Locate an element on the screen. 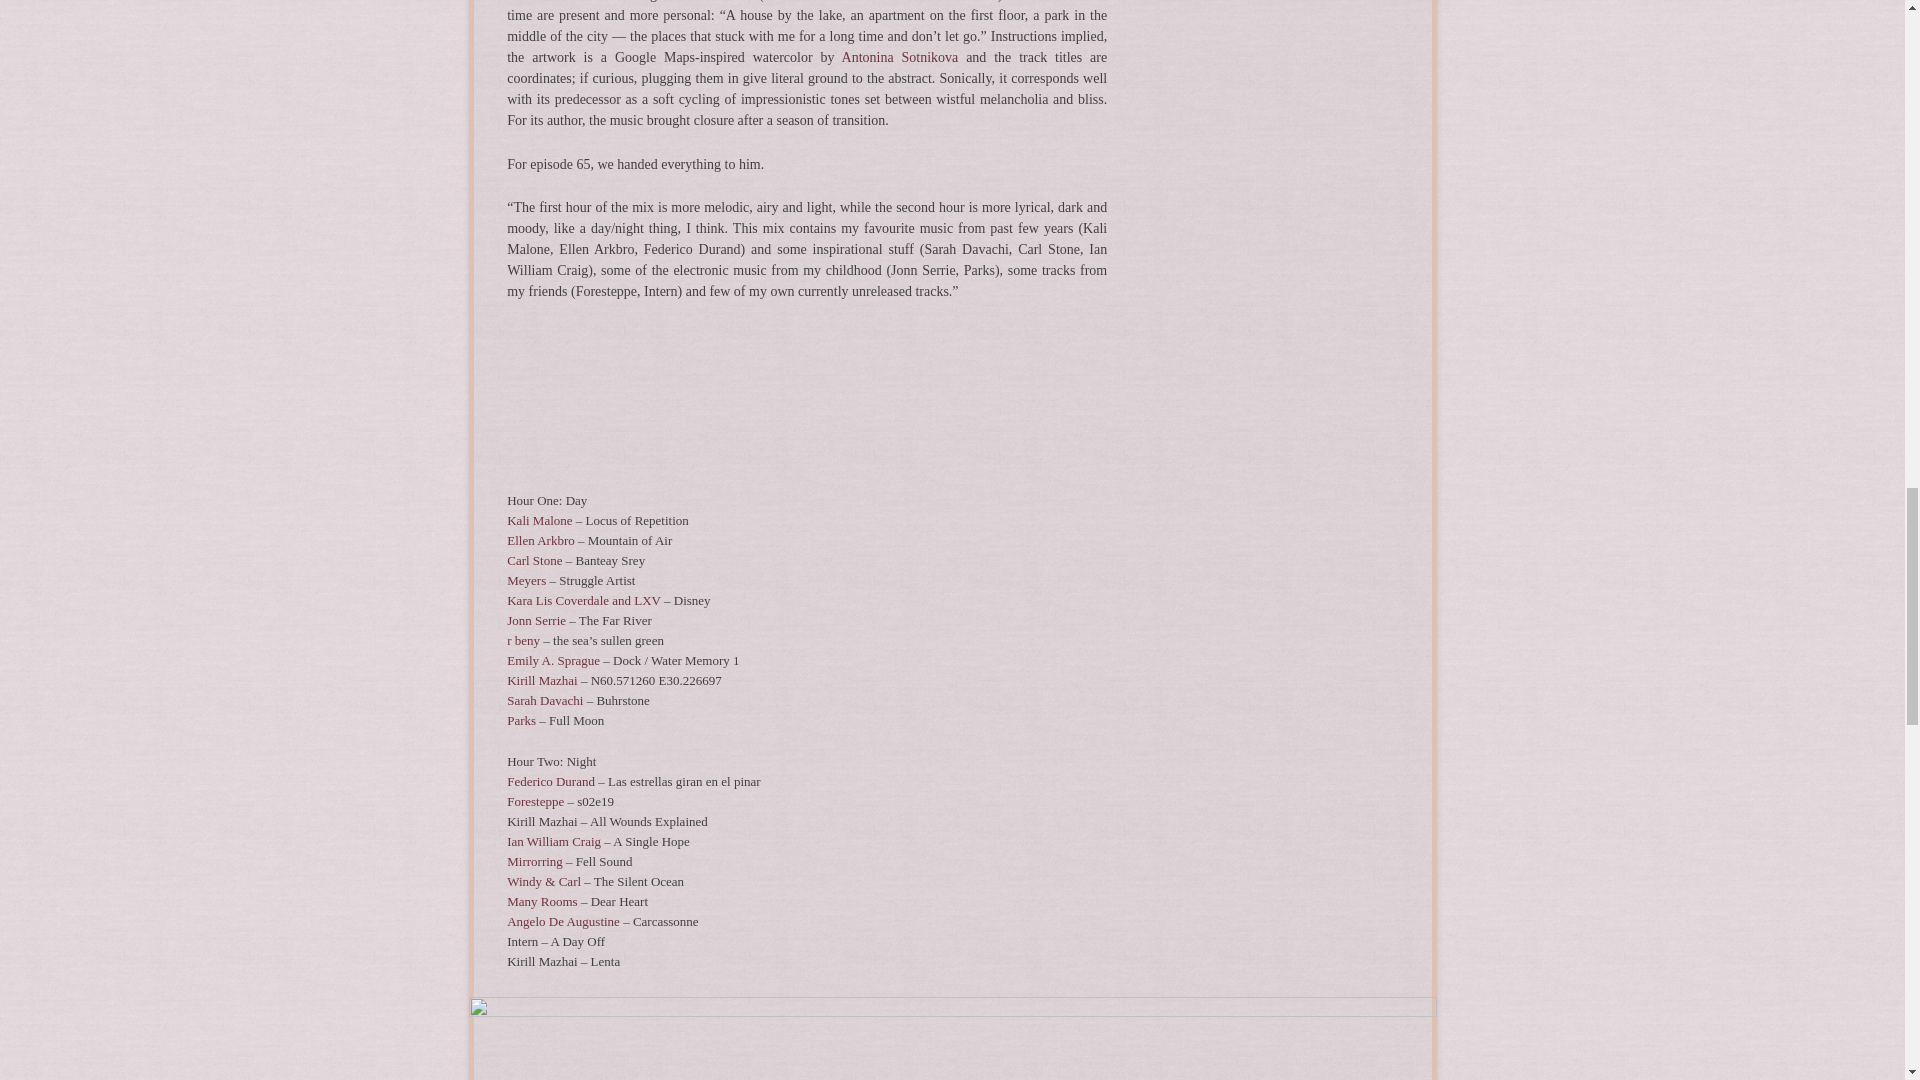 The width and height of the screenshot is (1920, 1080). Emily A. Sprague is located at coordinates (552, 660).